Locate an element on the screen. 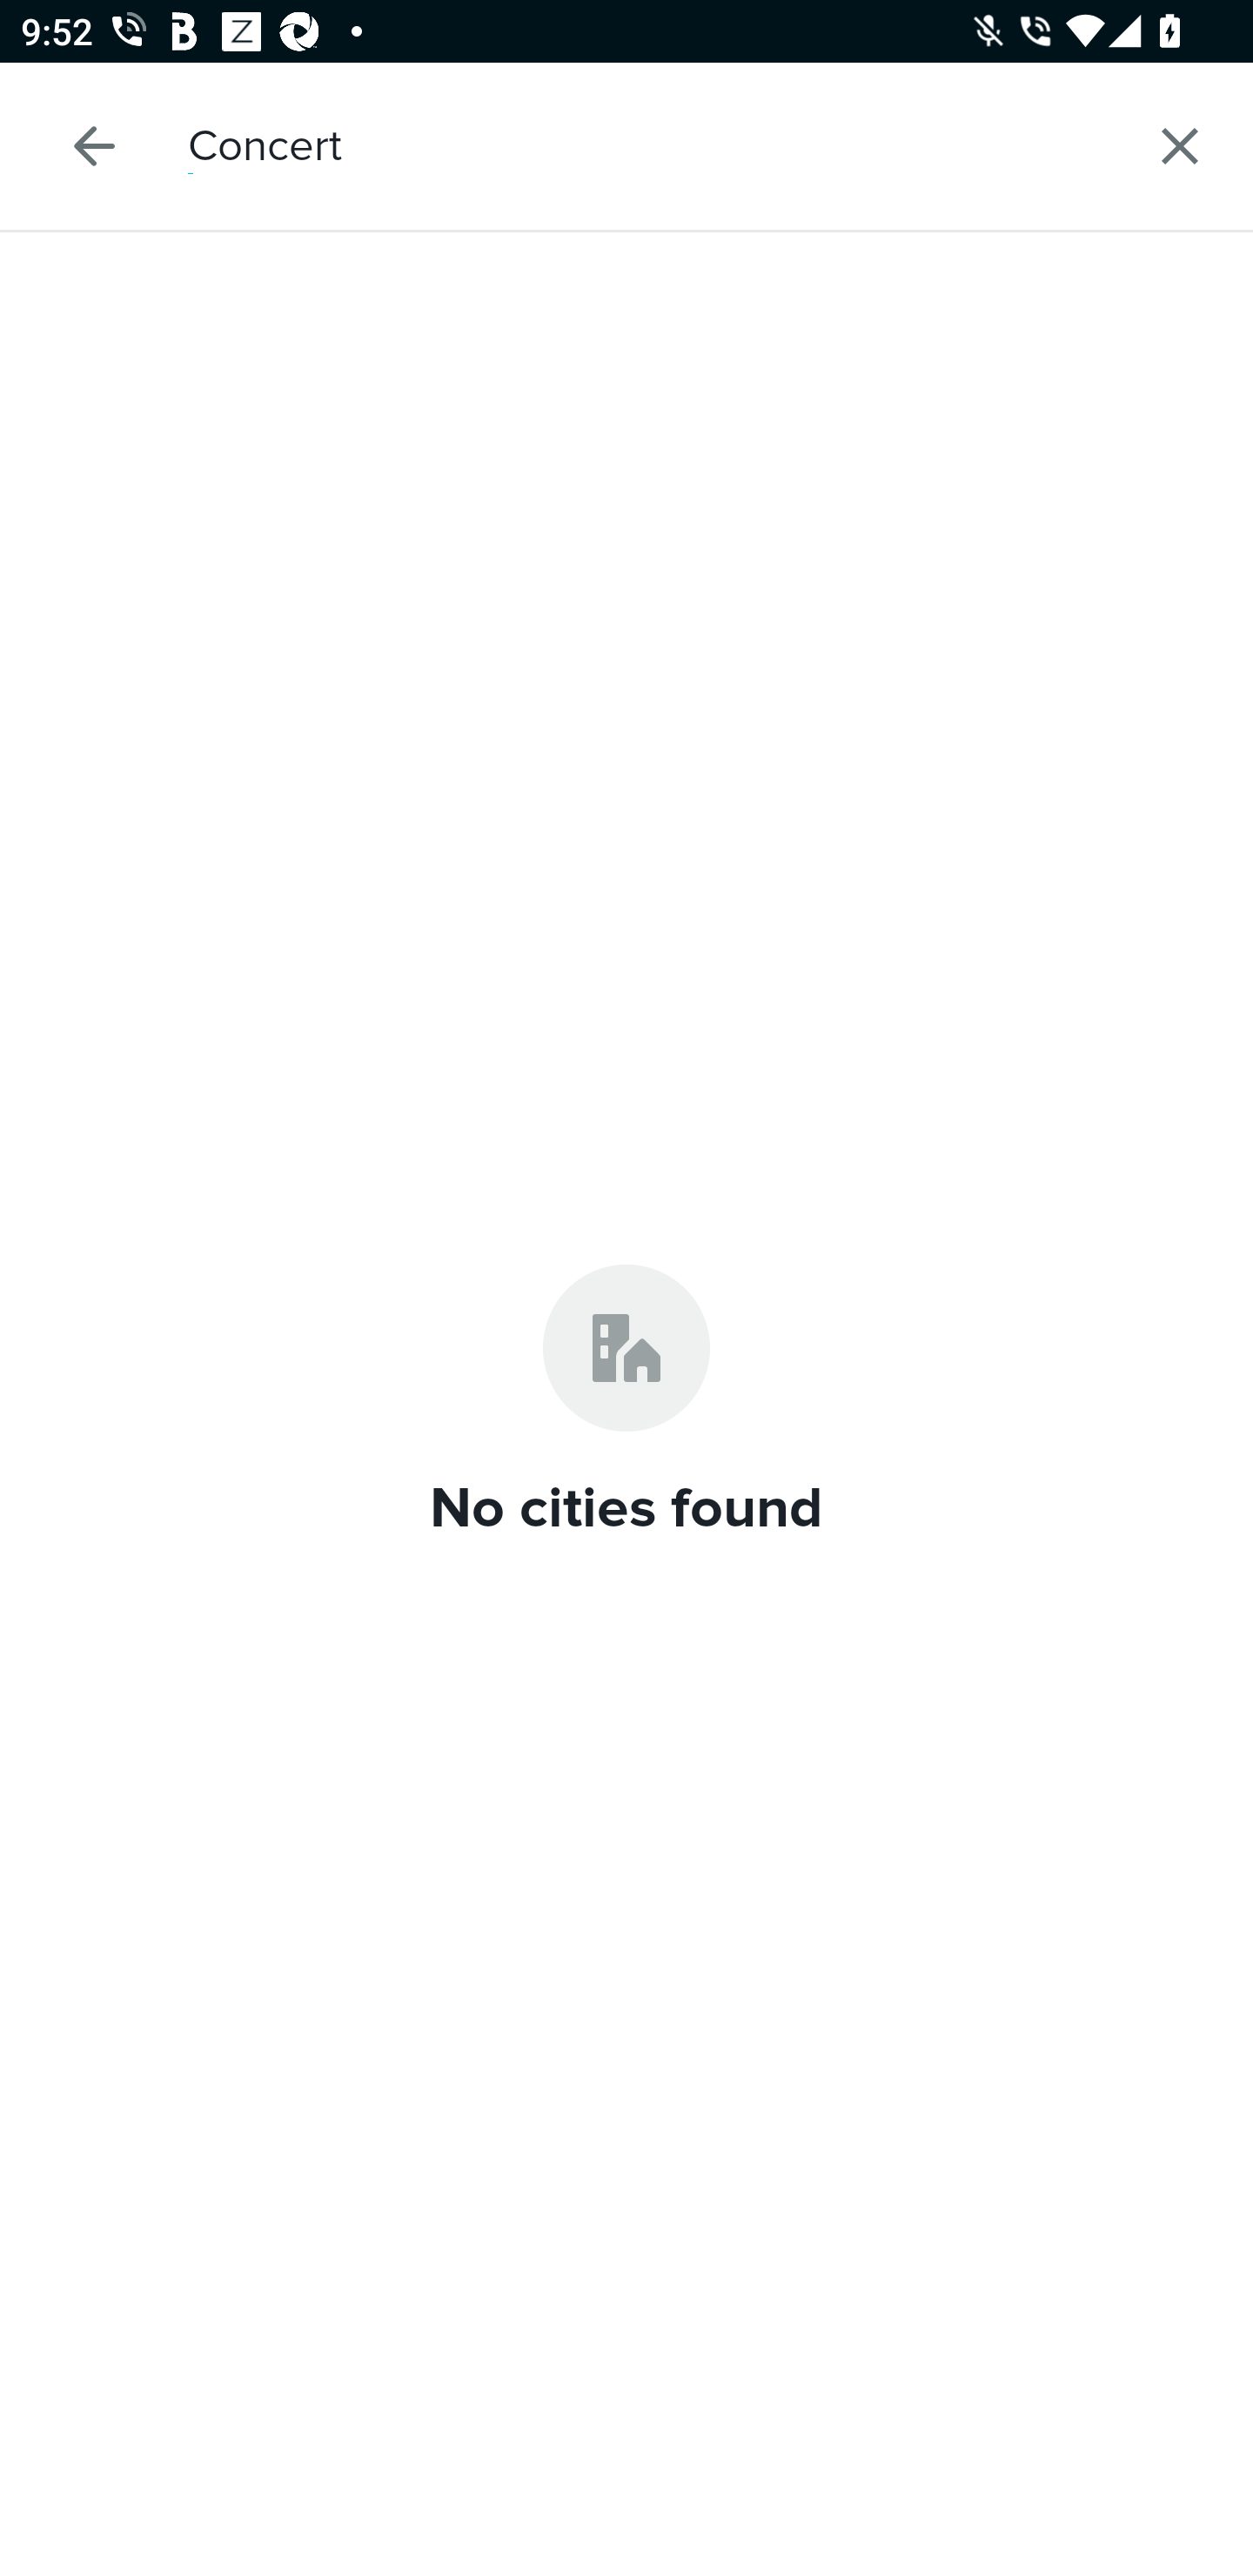 The image size is (1253, 2576). Concert
 is located at coordinates (694, 144).